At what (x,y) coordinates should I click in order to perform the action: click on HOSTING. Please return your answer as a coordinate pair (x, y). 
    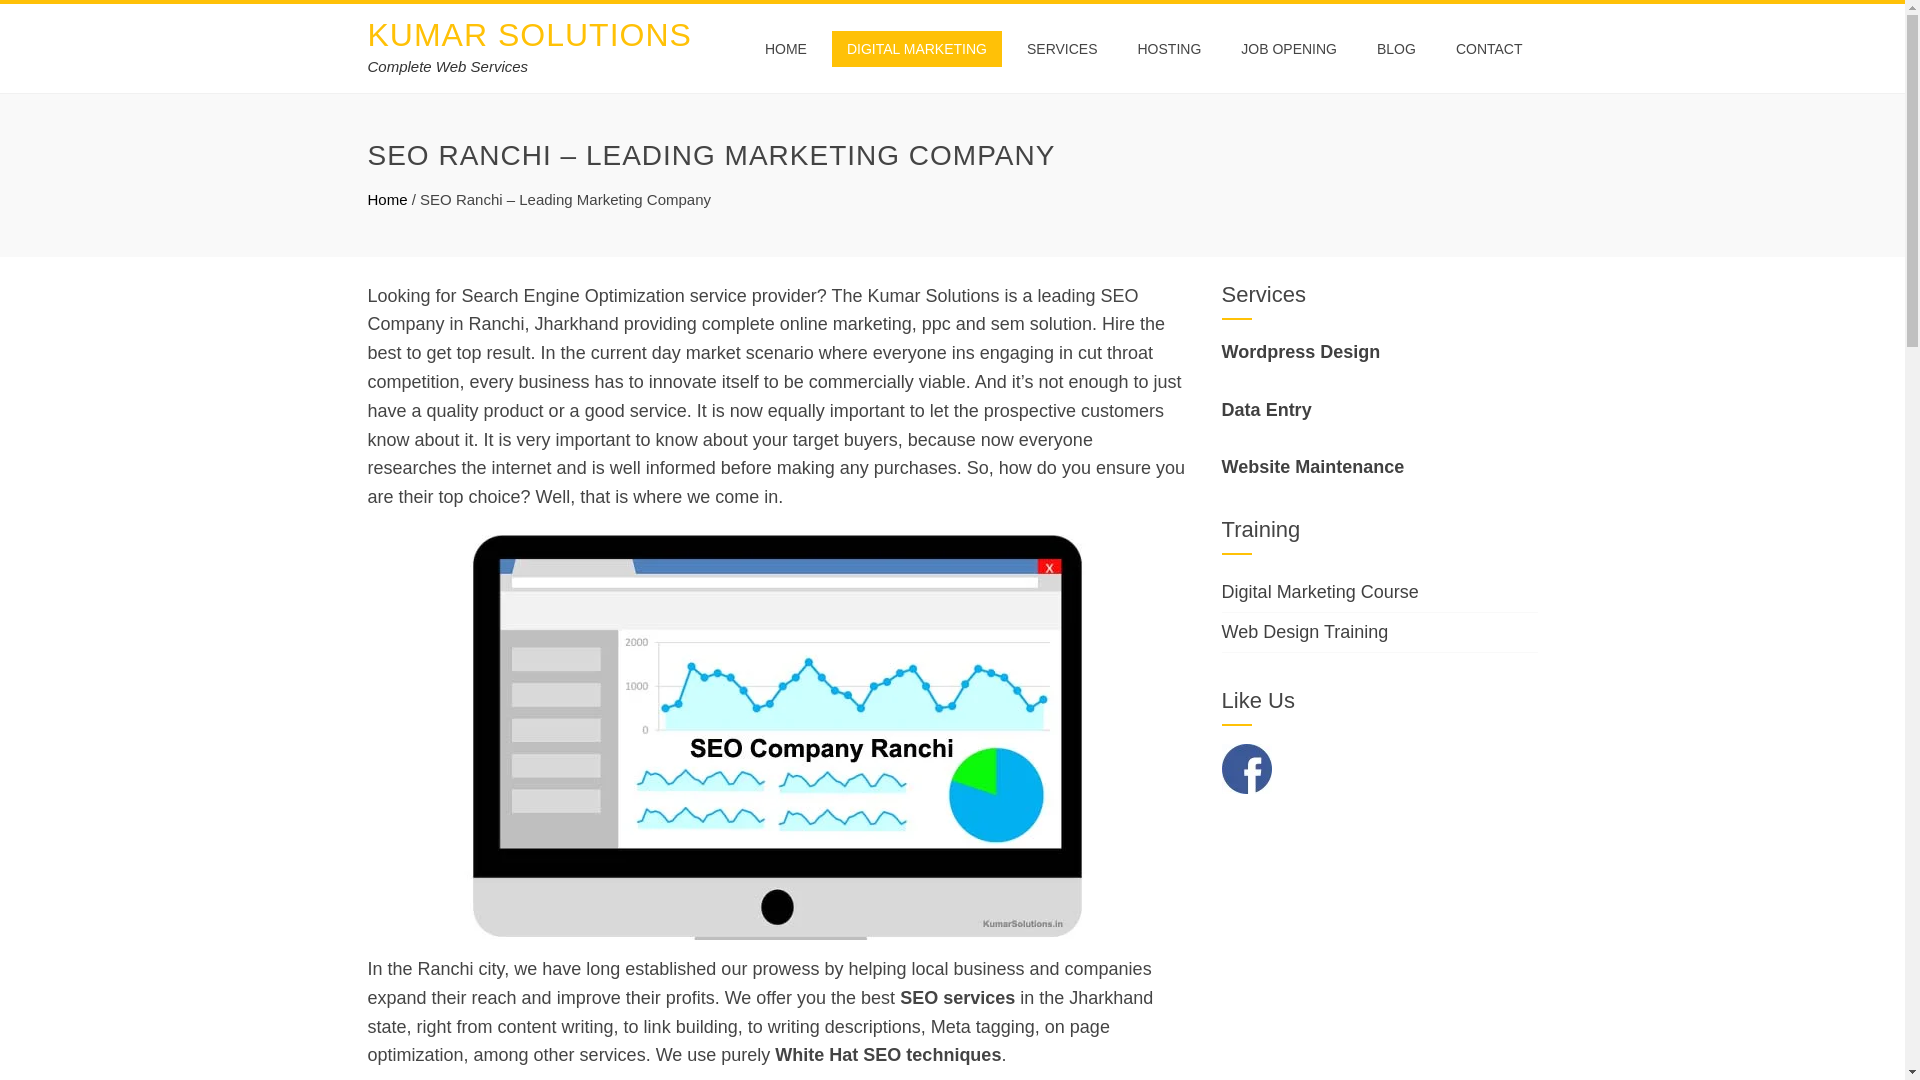
    Looking at the image, I should click on (1168, 48).